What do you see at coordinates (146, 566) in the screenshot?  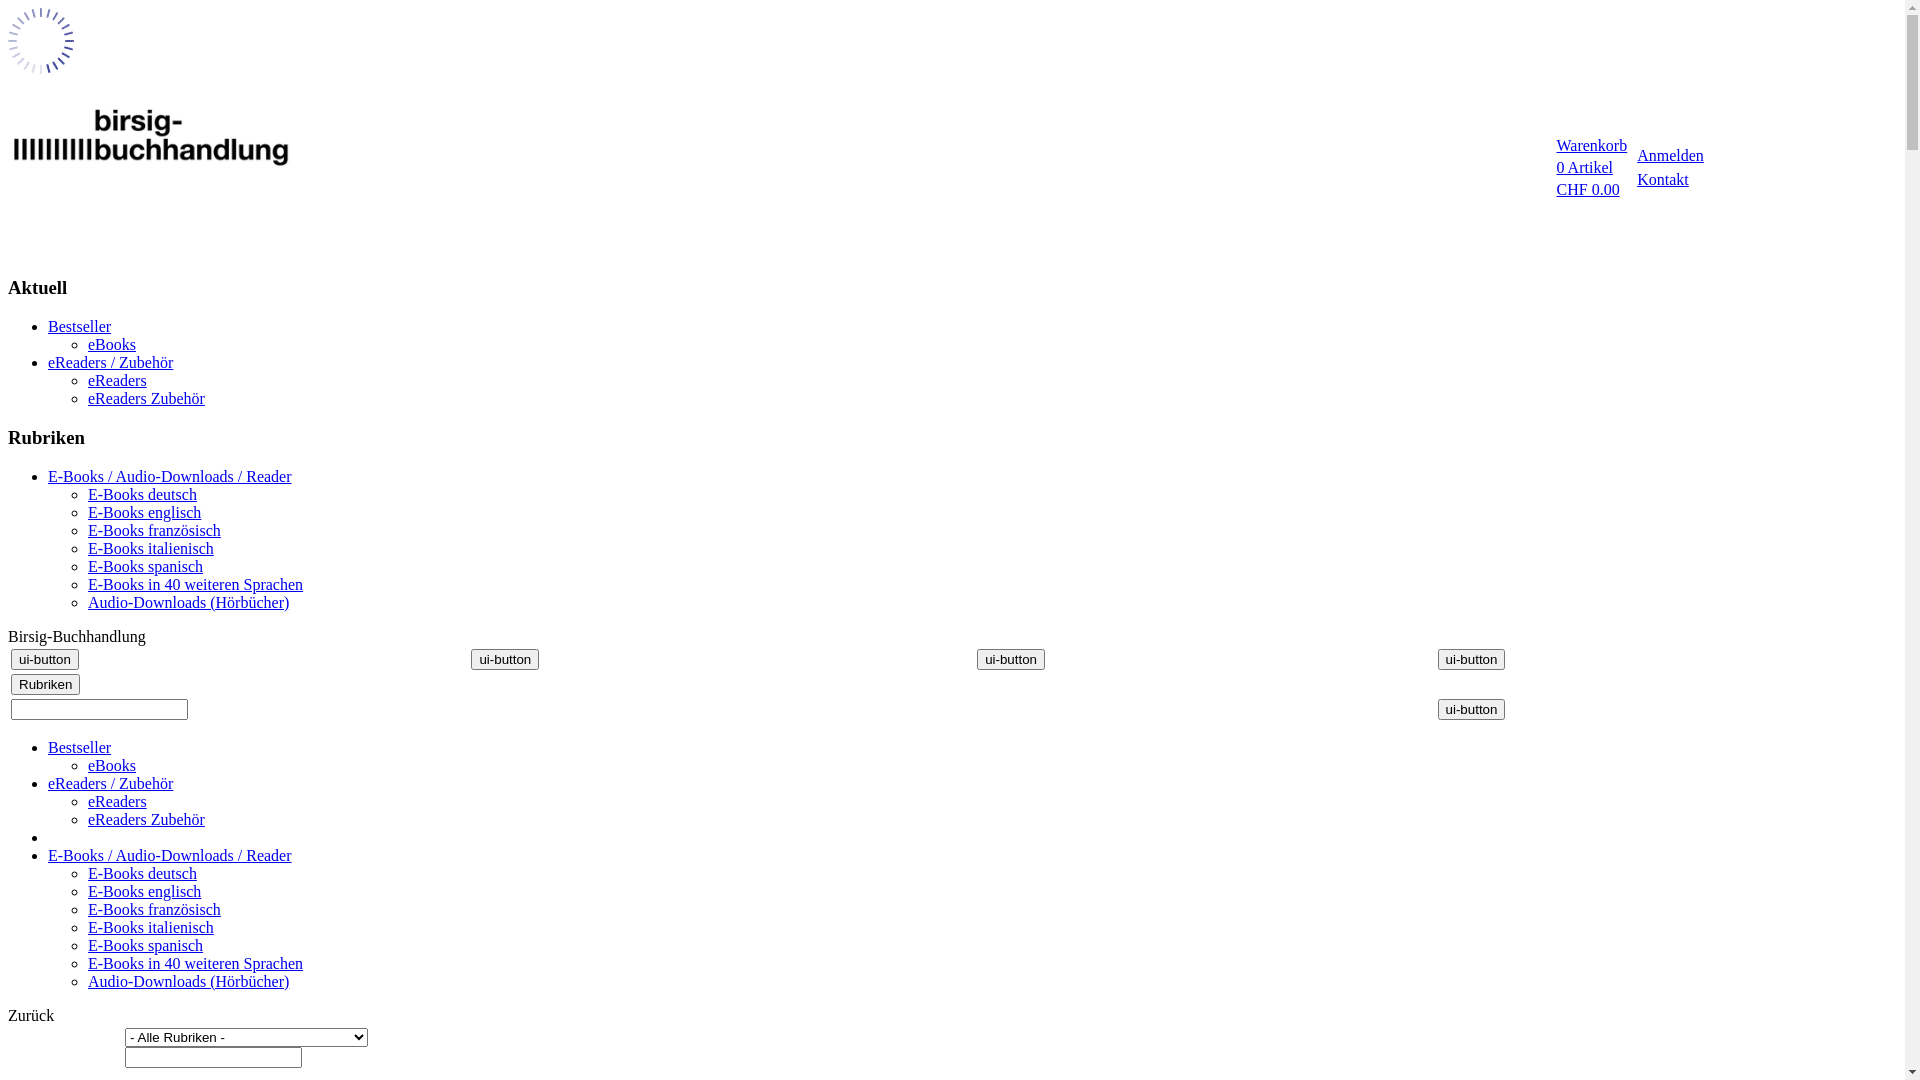 I see `E-Books spanisch` at bounding box center [146, 566].